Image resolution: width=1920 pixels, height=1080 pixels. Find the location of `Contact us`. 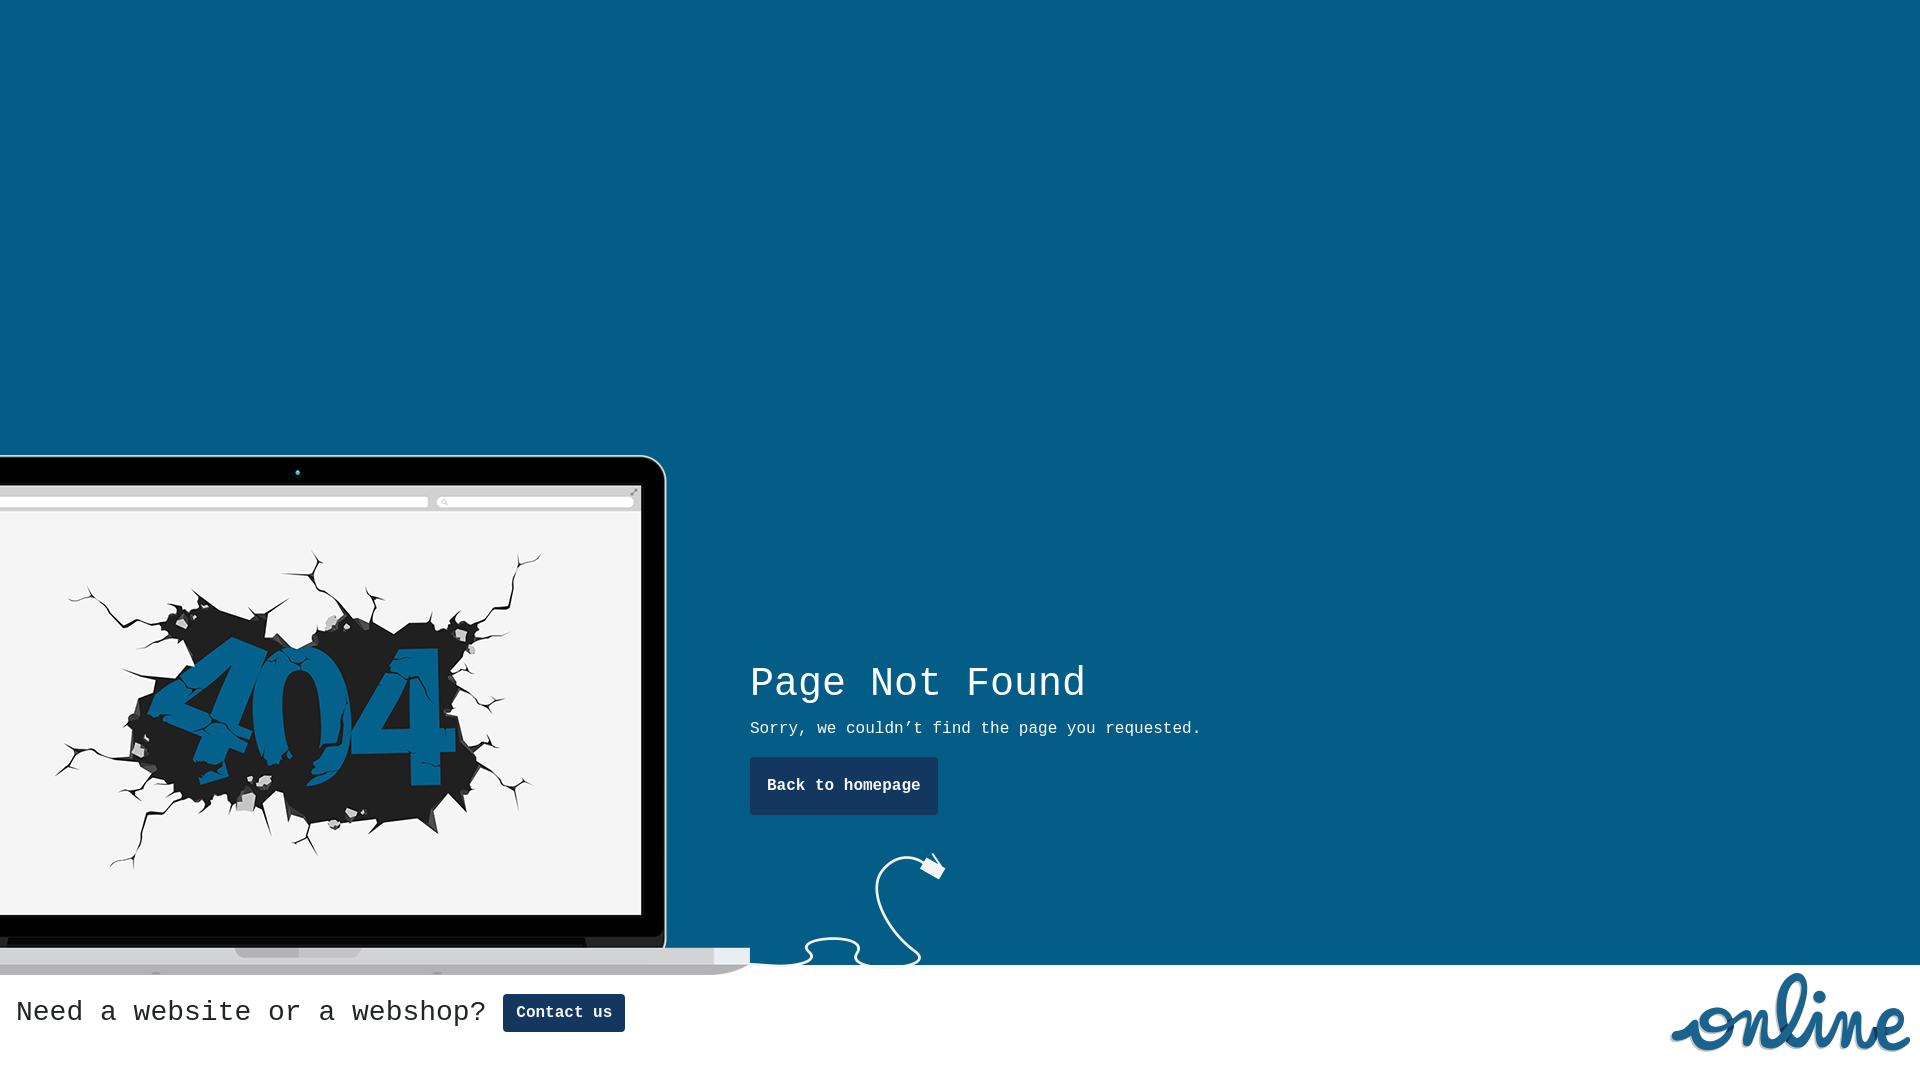

Contact us is located at coordinates (564, 1013).